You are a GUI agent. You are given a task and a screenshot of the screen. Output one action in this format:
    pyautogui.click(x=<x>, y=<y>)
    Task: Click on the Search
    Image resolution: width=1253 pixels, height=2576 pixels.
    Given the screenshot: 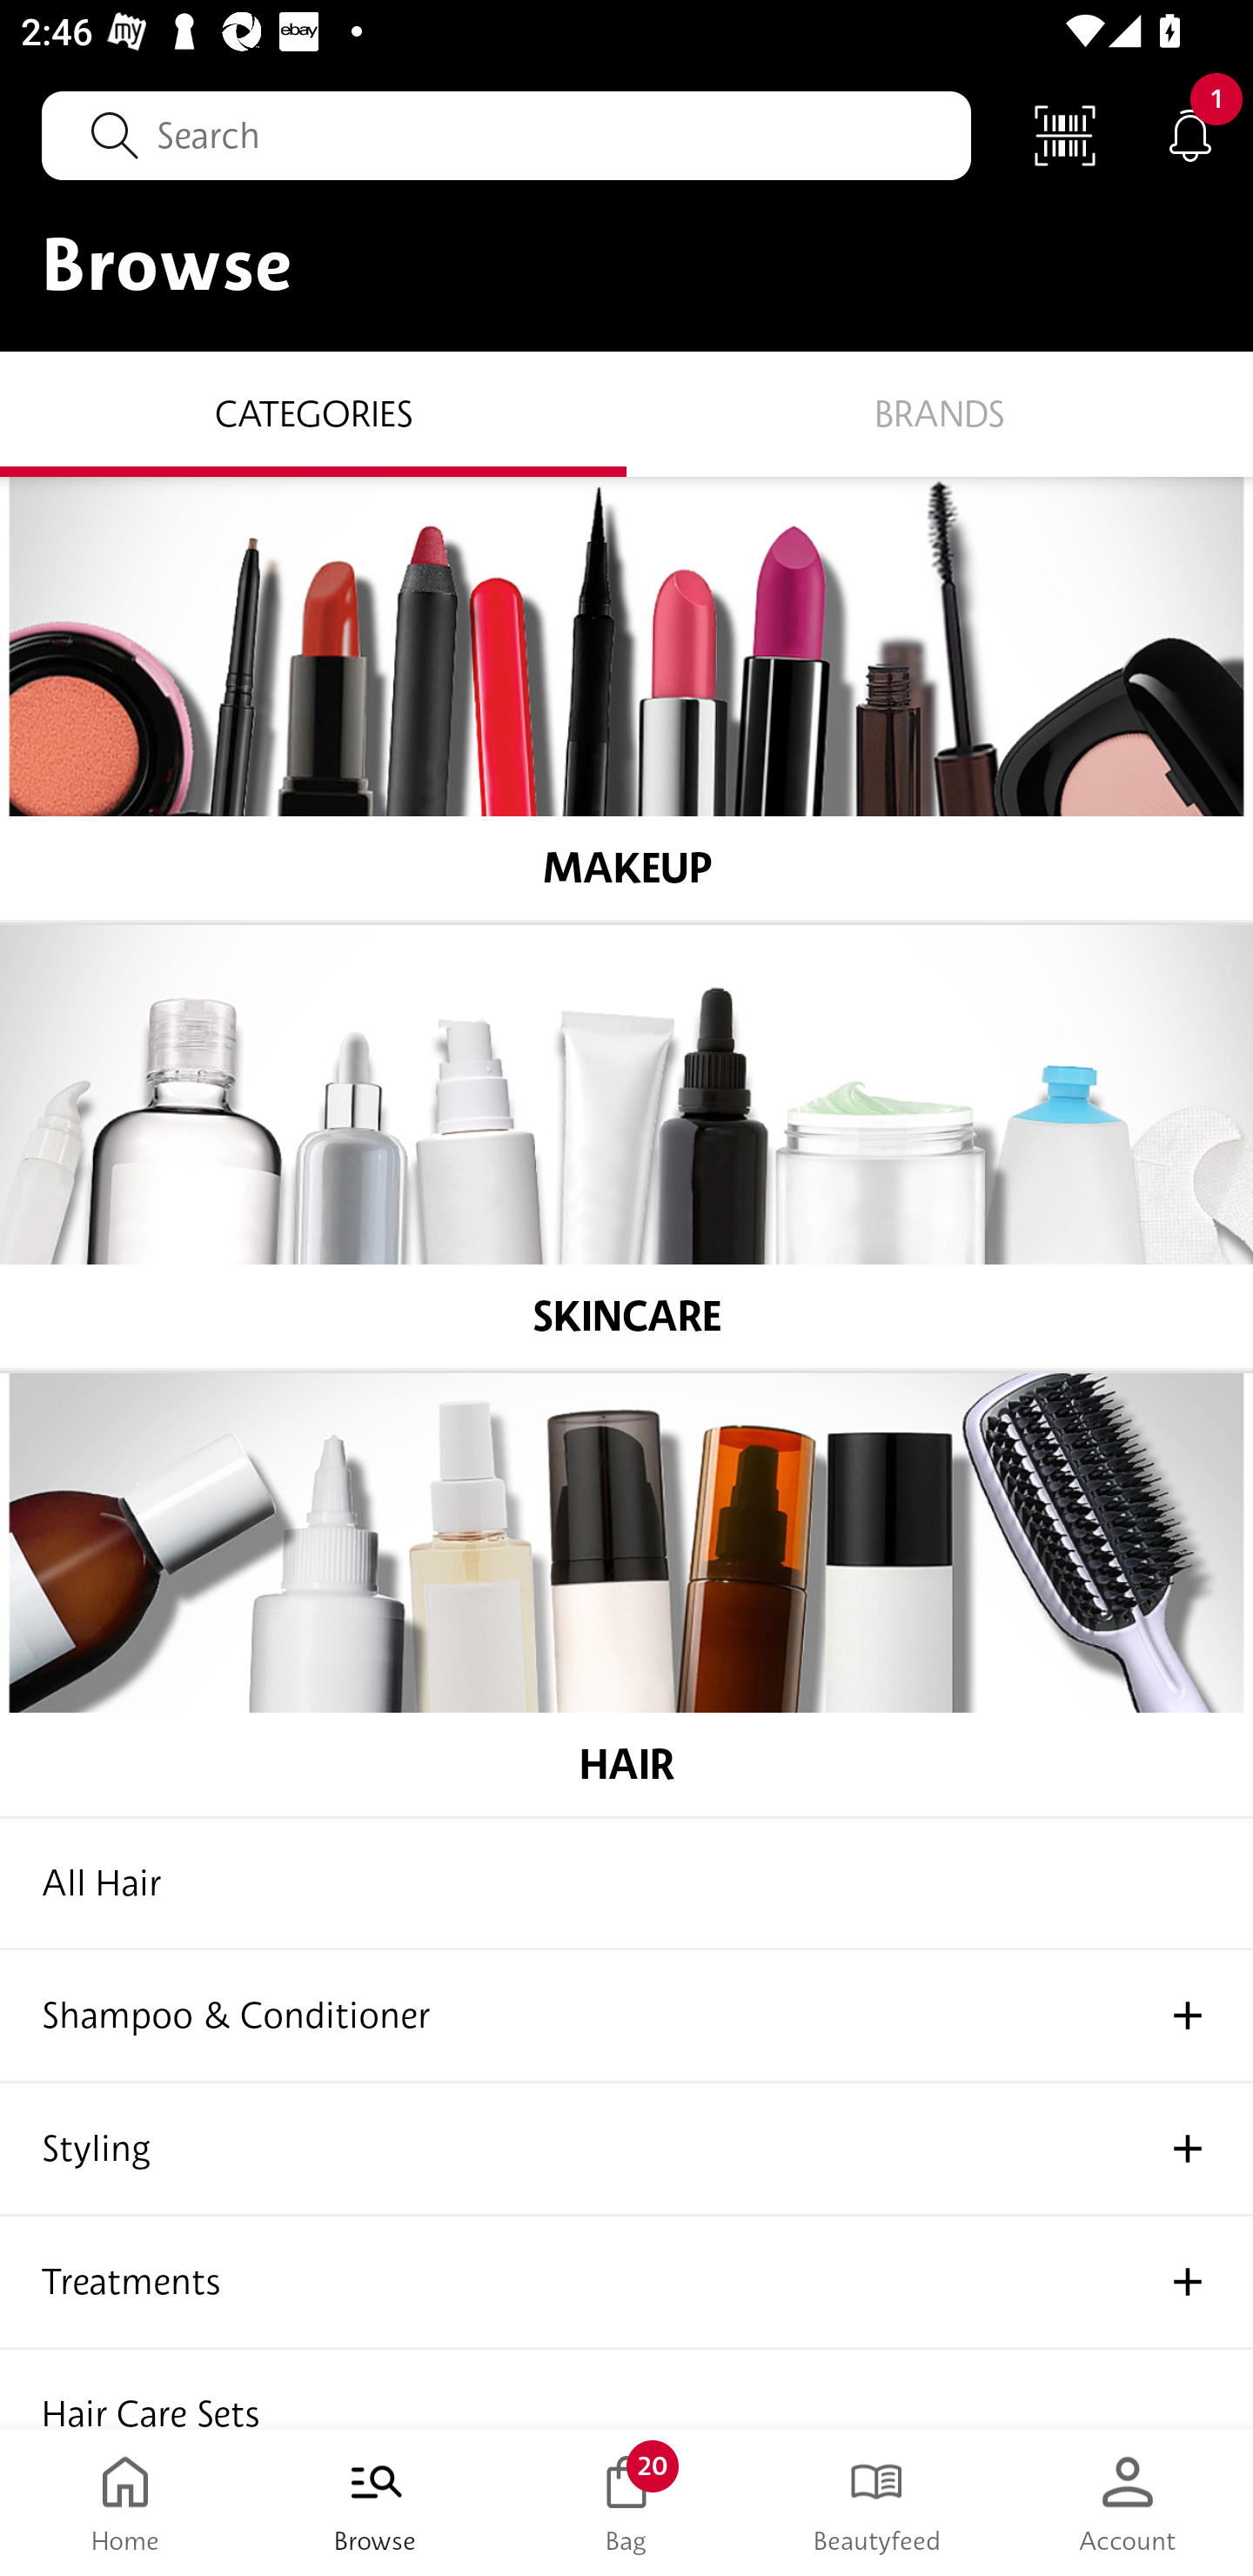 What is the action you would take?
    pyautogui.click(x=506, y=135)
    